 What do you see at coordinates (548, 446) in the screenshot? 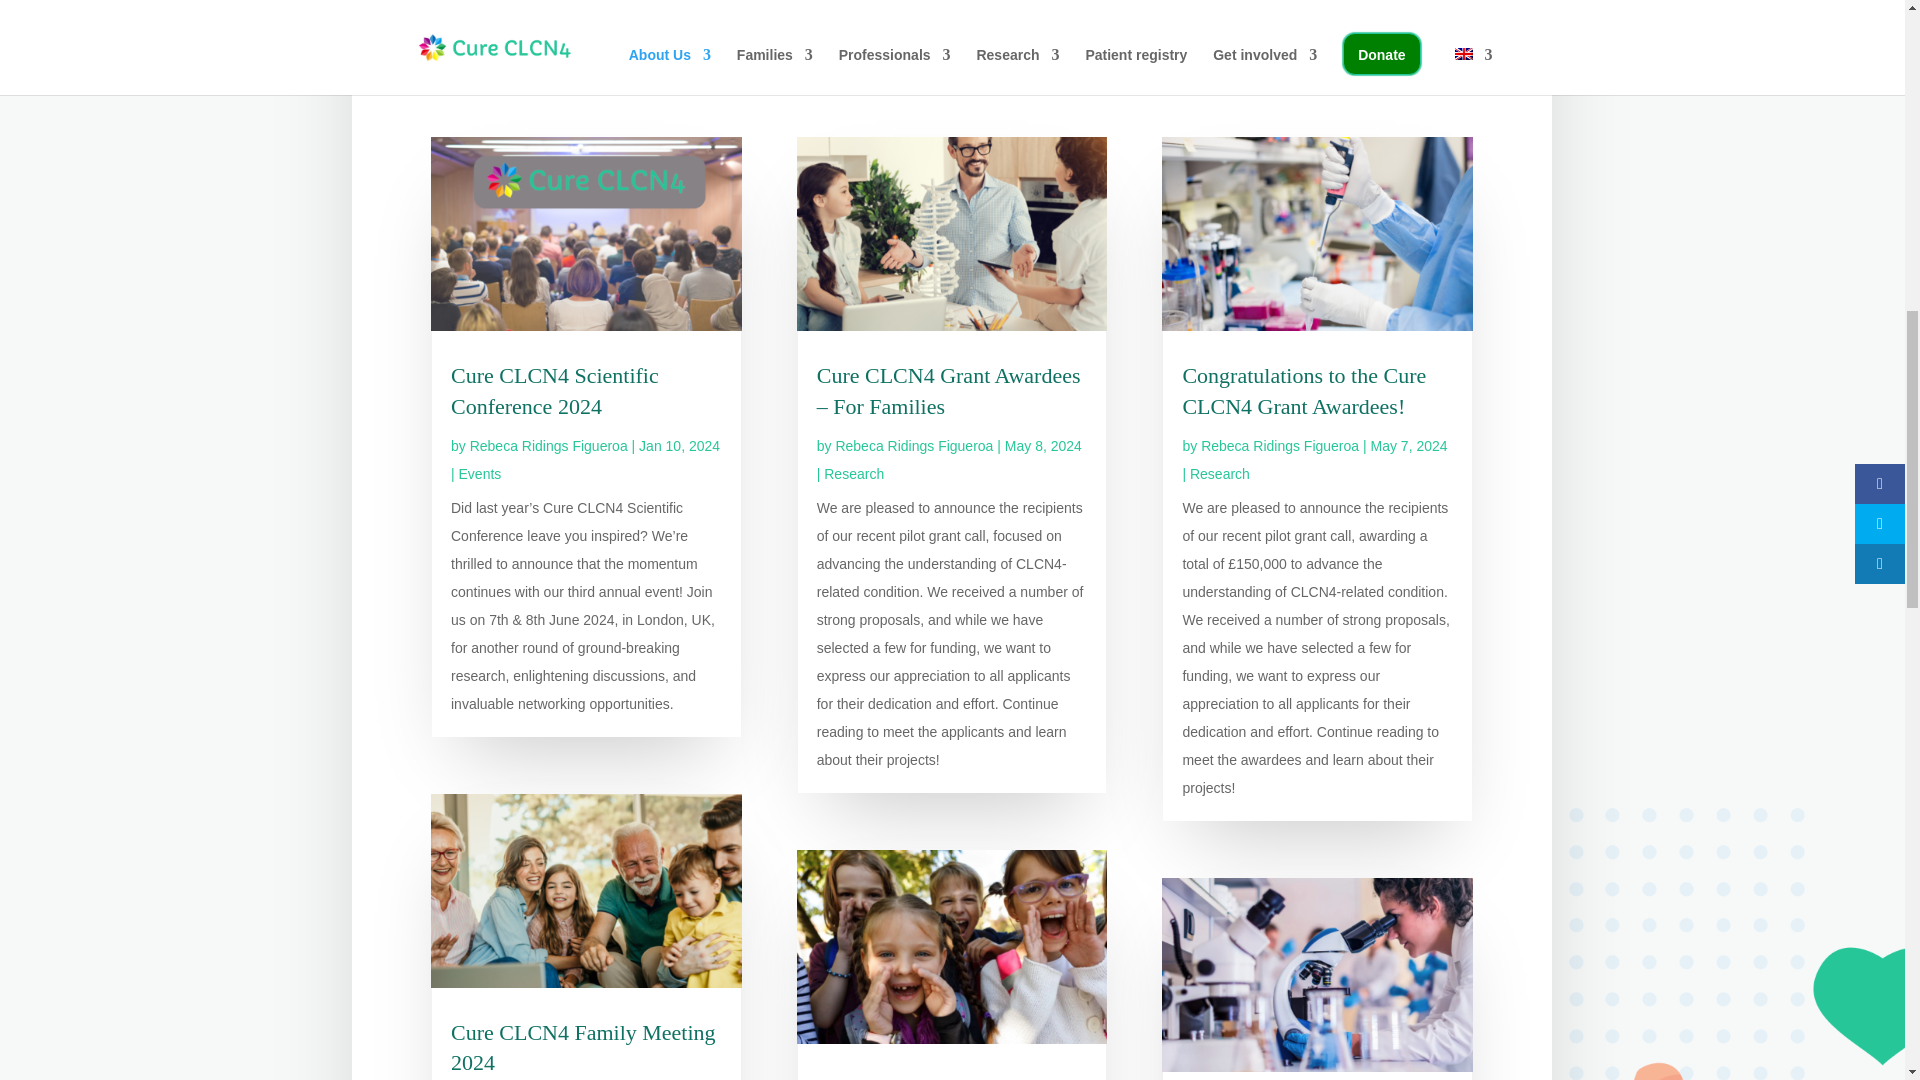
I see `Posts by Rebeca Ridings Figueroa` at bounding box center [548, 446].